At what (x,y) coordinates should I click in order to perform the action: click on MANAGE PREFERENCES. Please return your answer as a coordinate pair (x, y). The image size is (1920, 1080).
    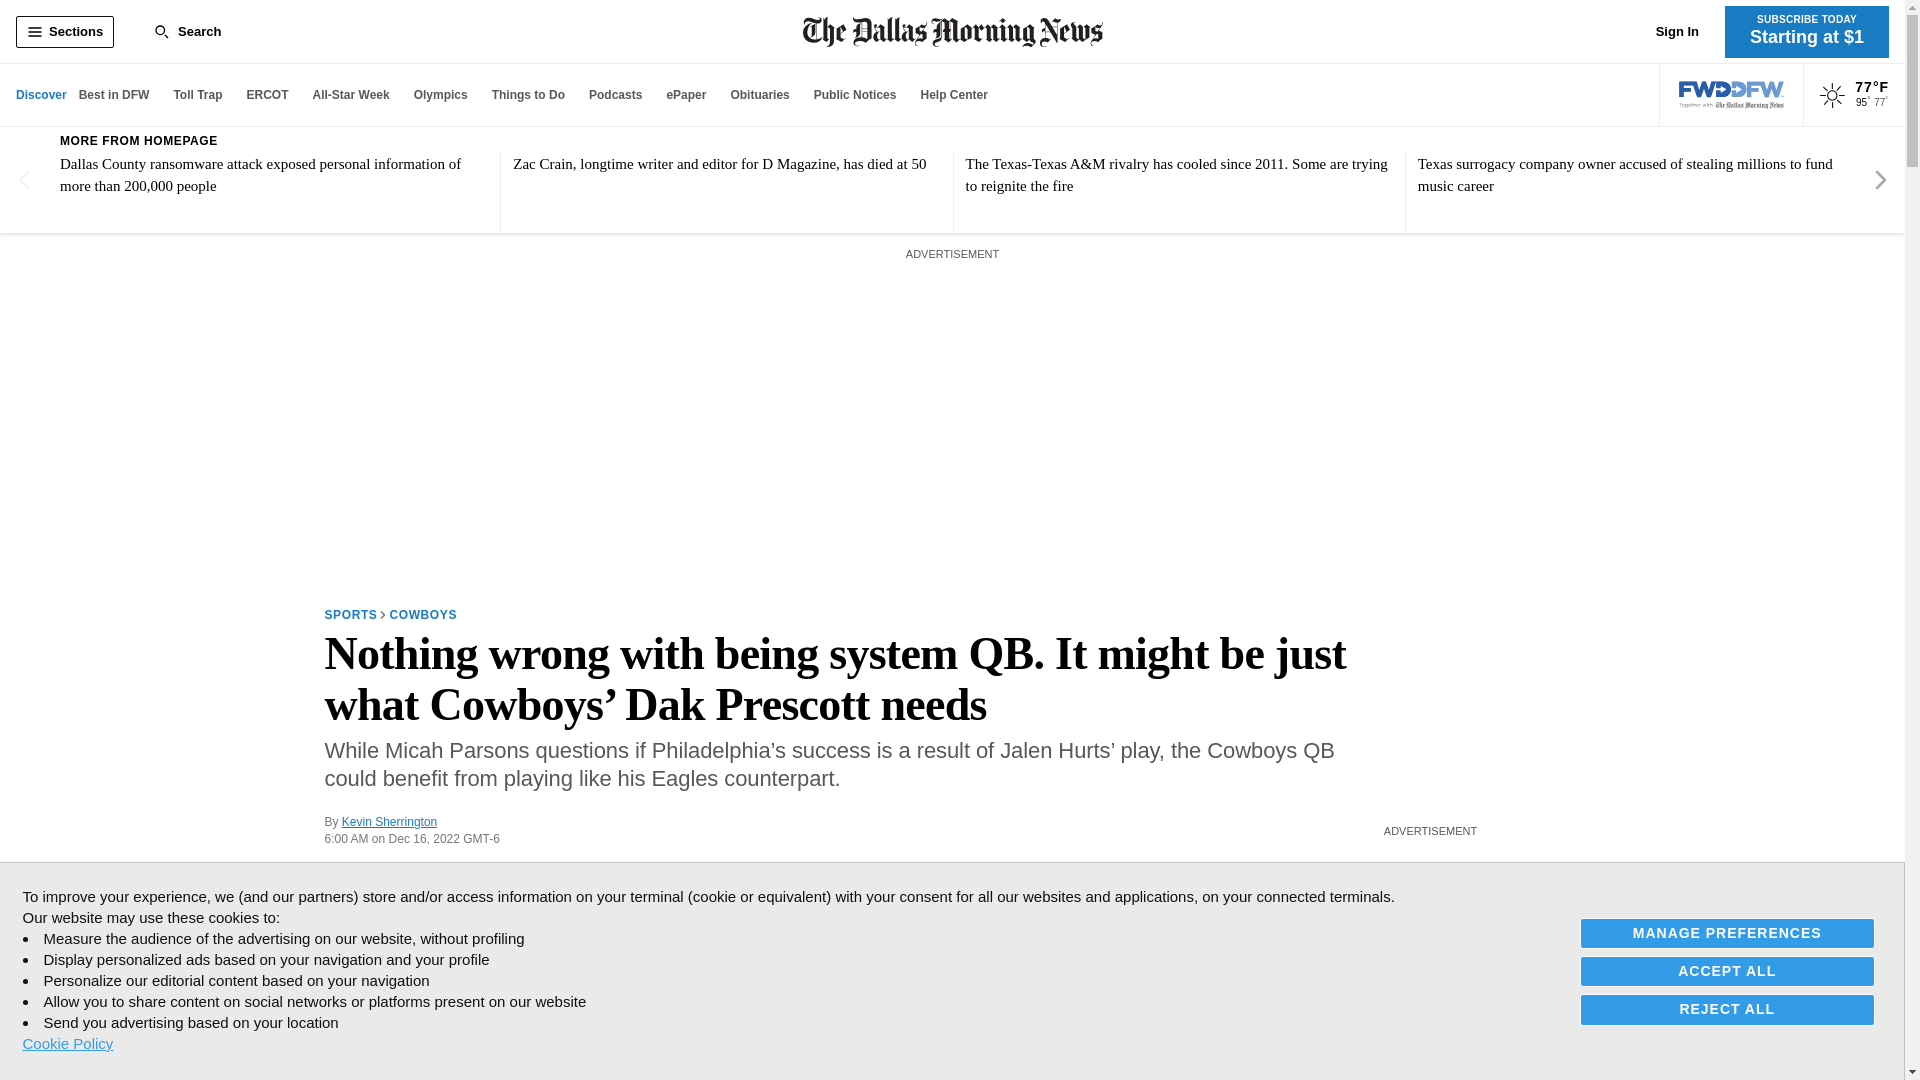
    Looking at the image, I should click on (1728, 934).